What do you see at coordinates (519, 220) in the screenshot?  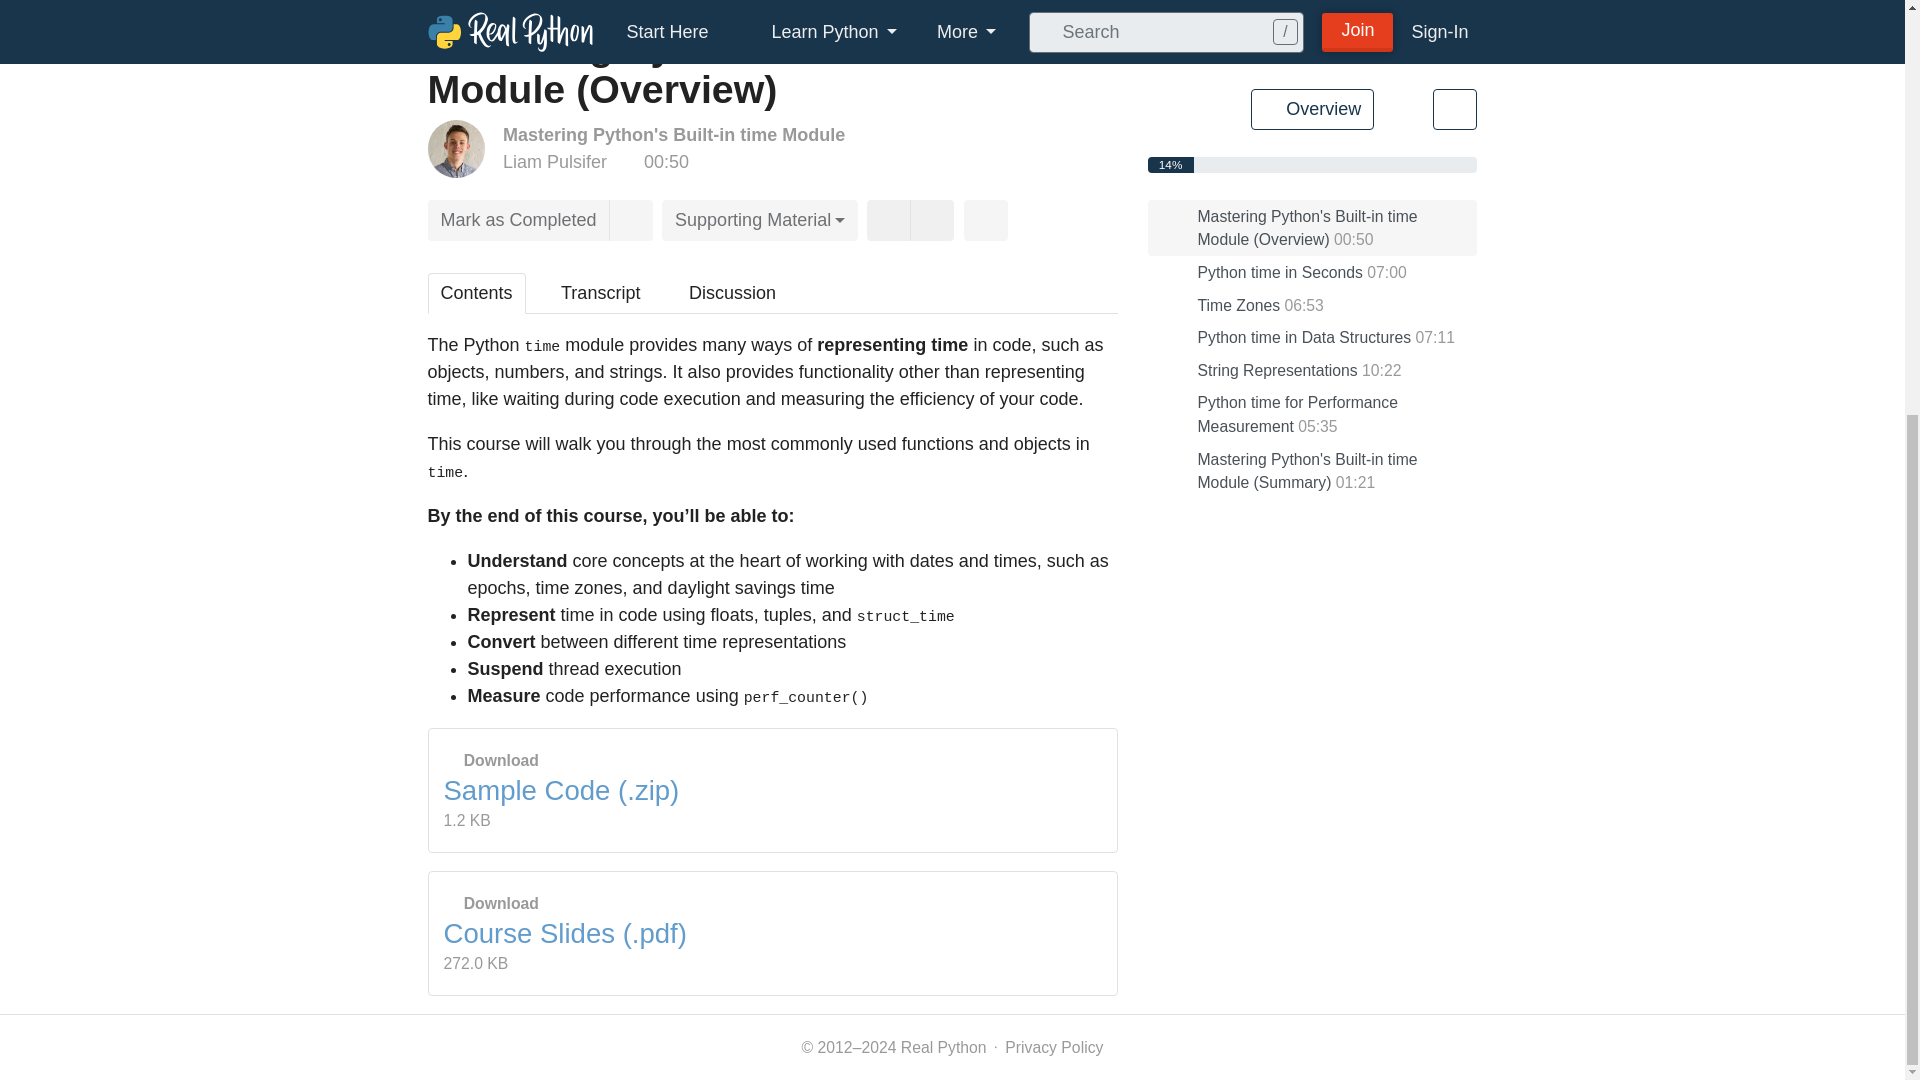 I see `Mark lesson as completed` at bounding box center [519, 220].